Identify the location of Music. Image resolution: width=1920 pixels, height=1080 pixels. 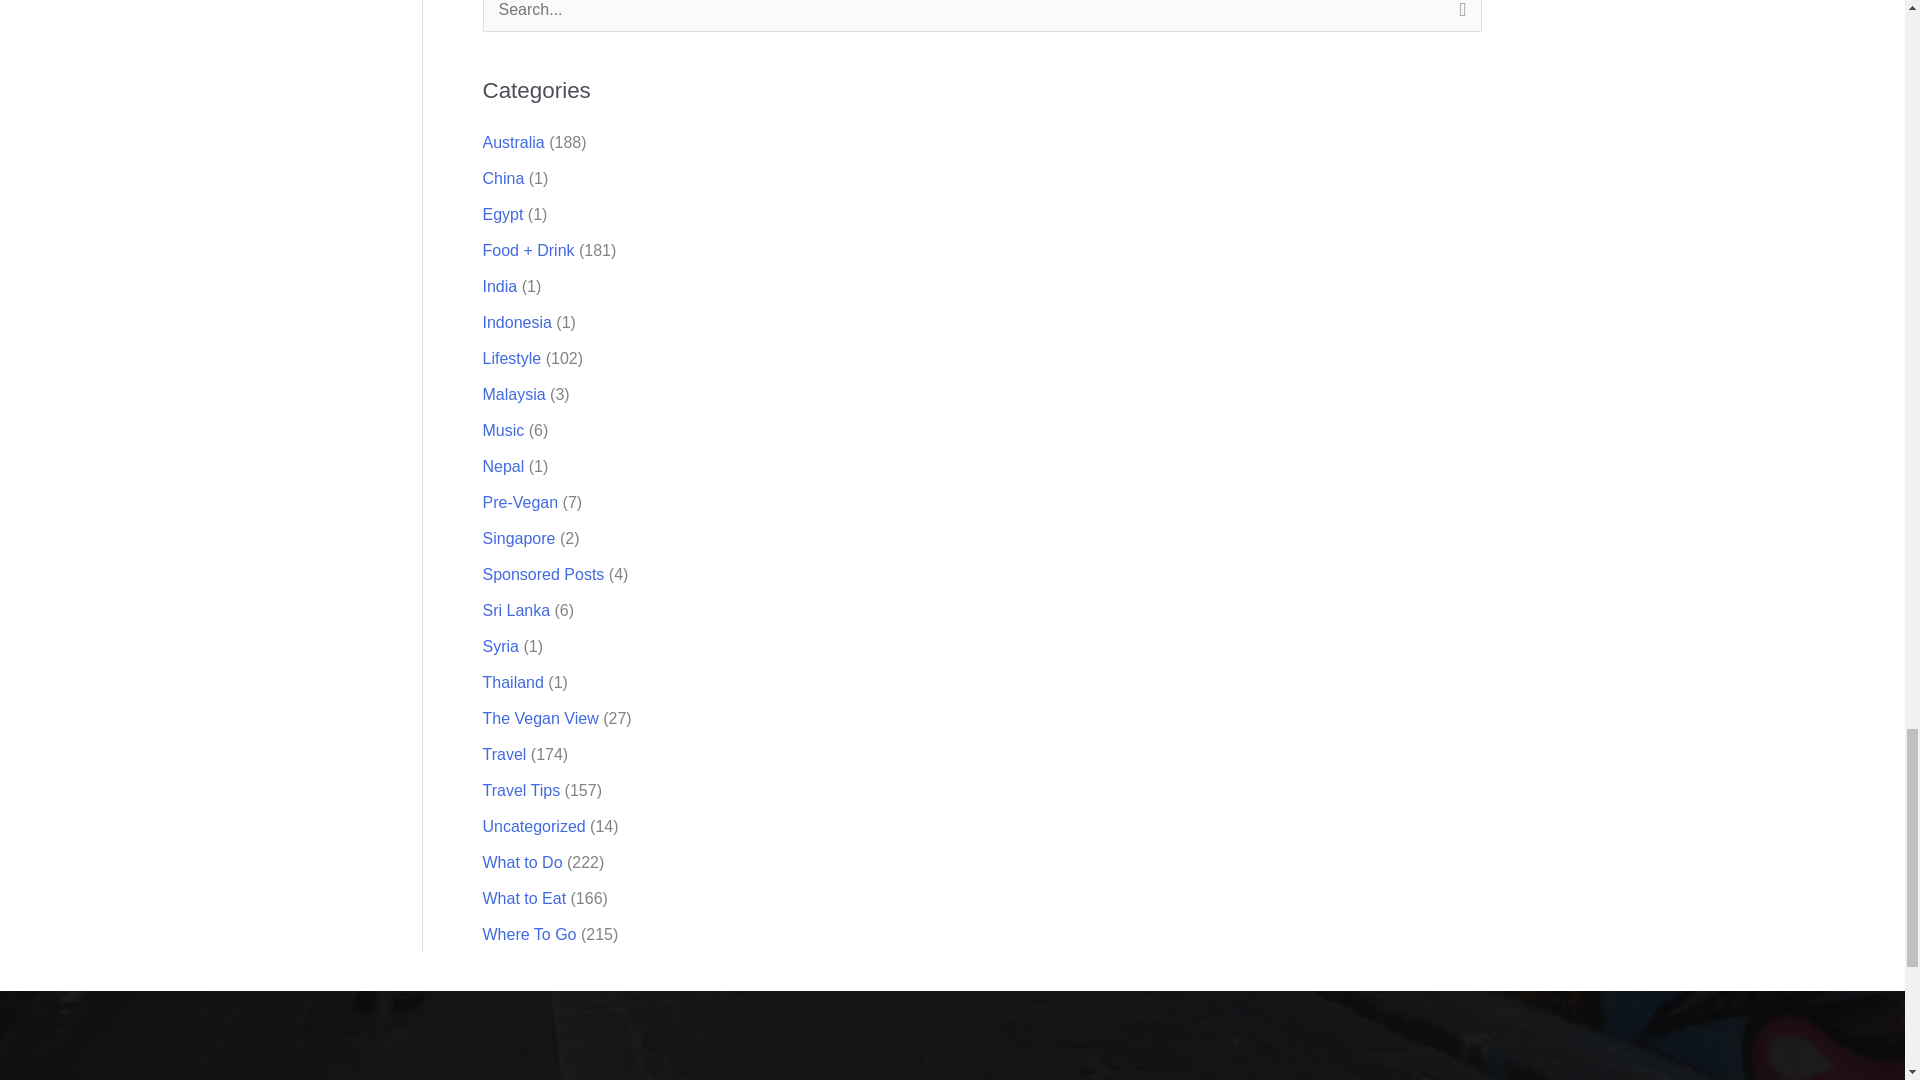
(502, 430).